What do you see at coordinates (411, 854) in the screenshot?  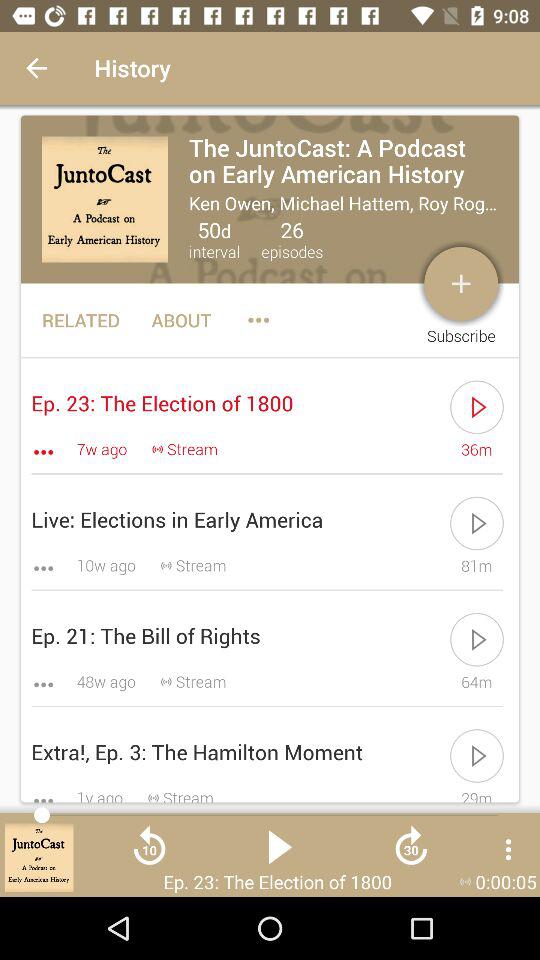 I see `icon right to the play button icon` at bounding box center [411, 854].